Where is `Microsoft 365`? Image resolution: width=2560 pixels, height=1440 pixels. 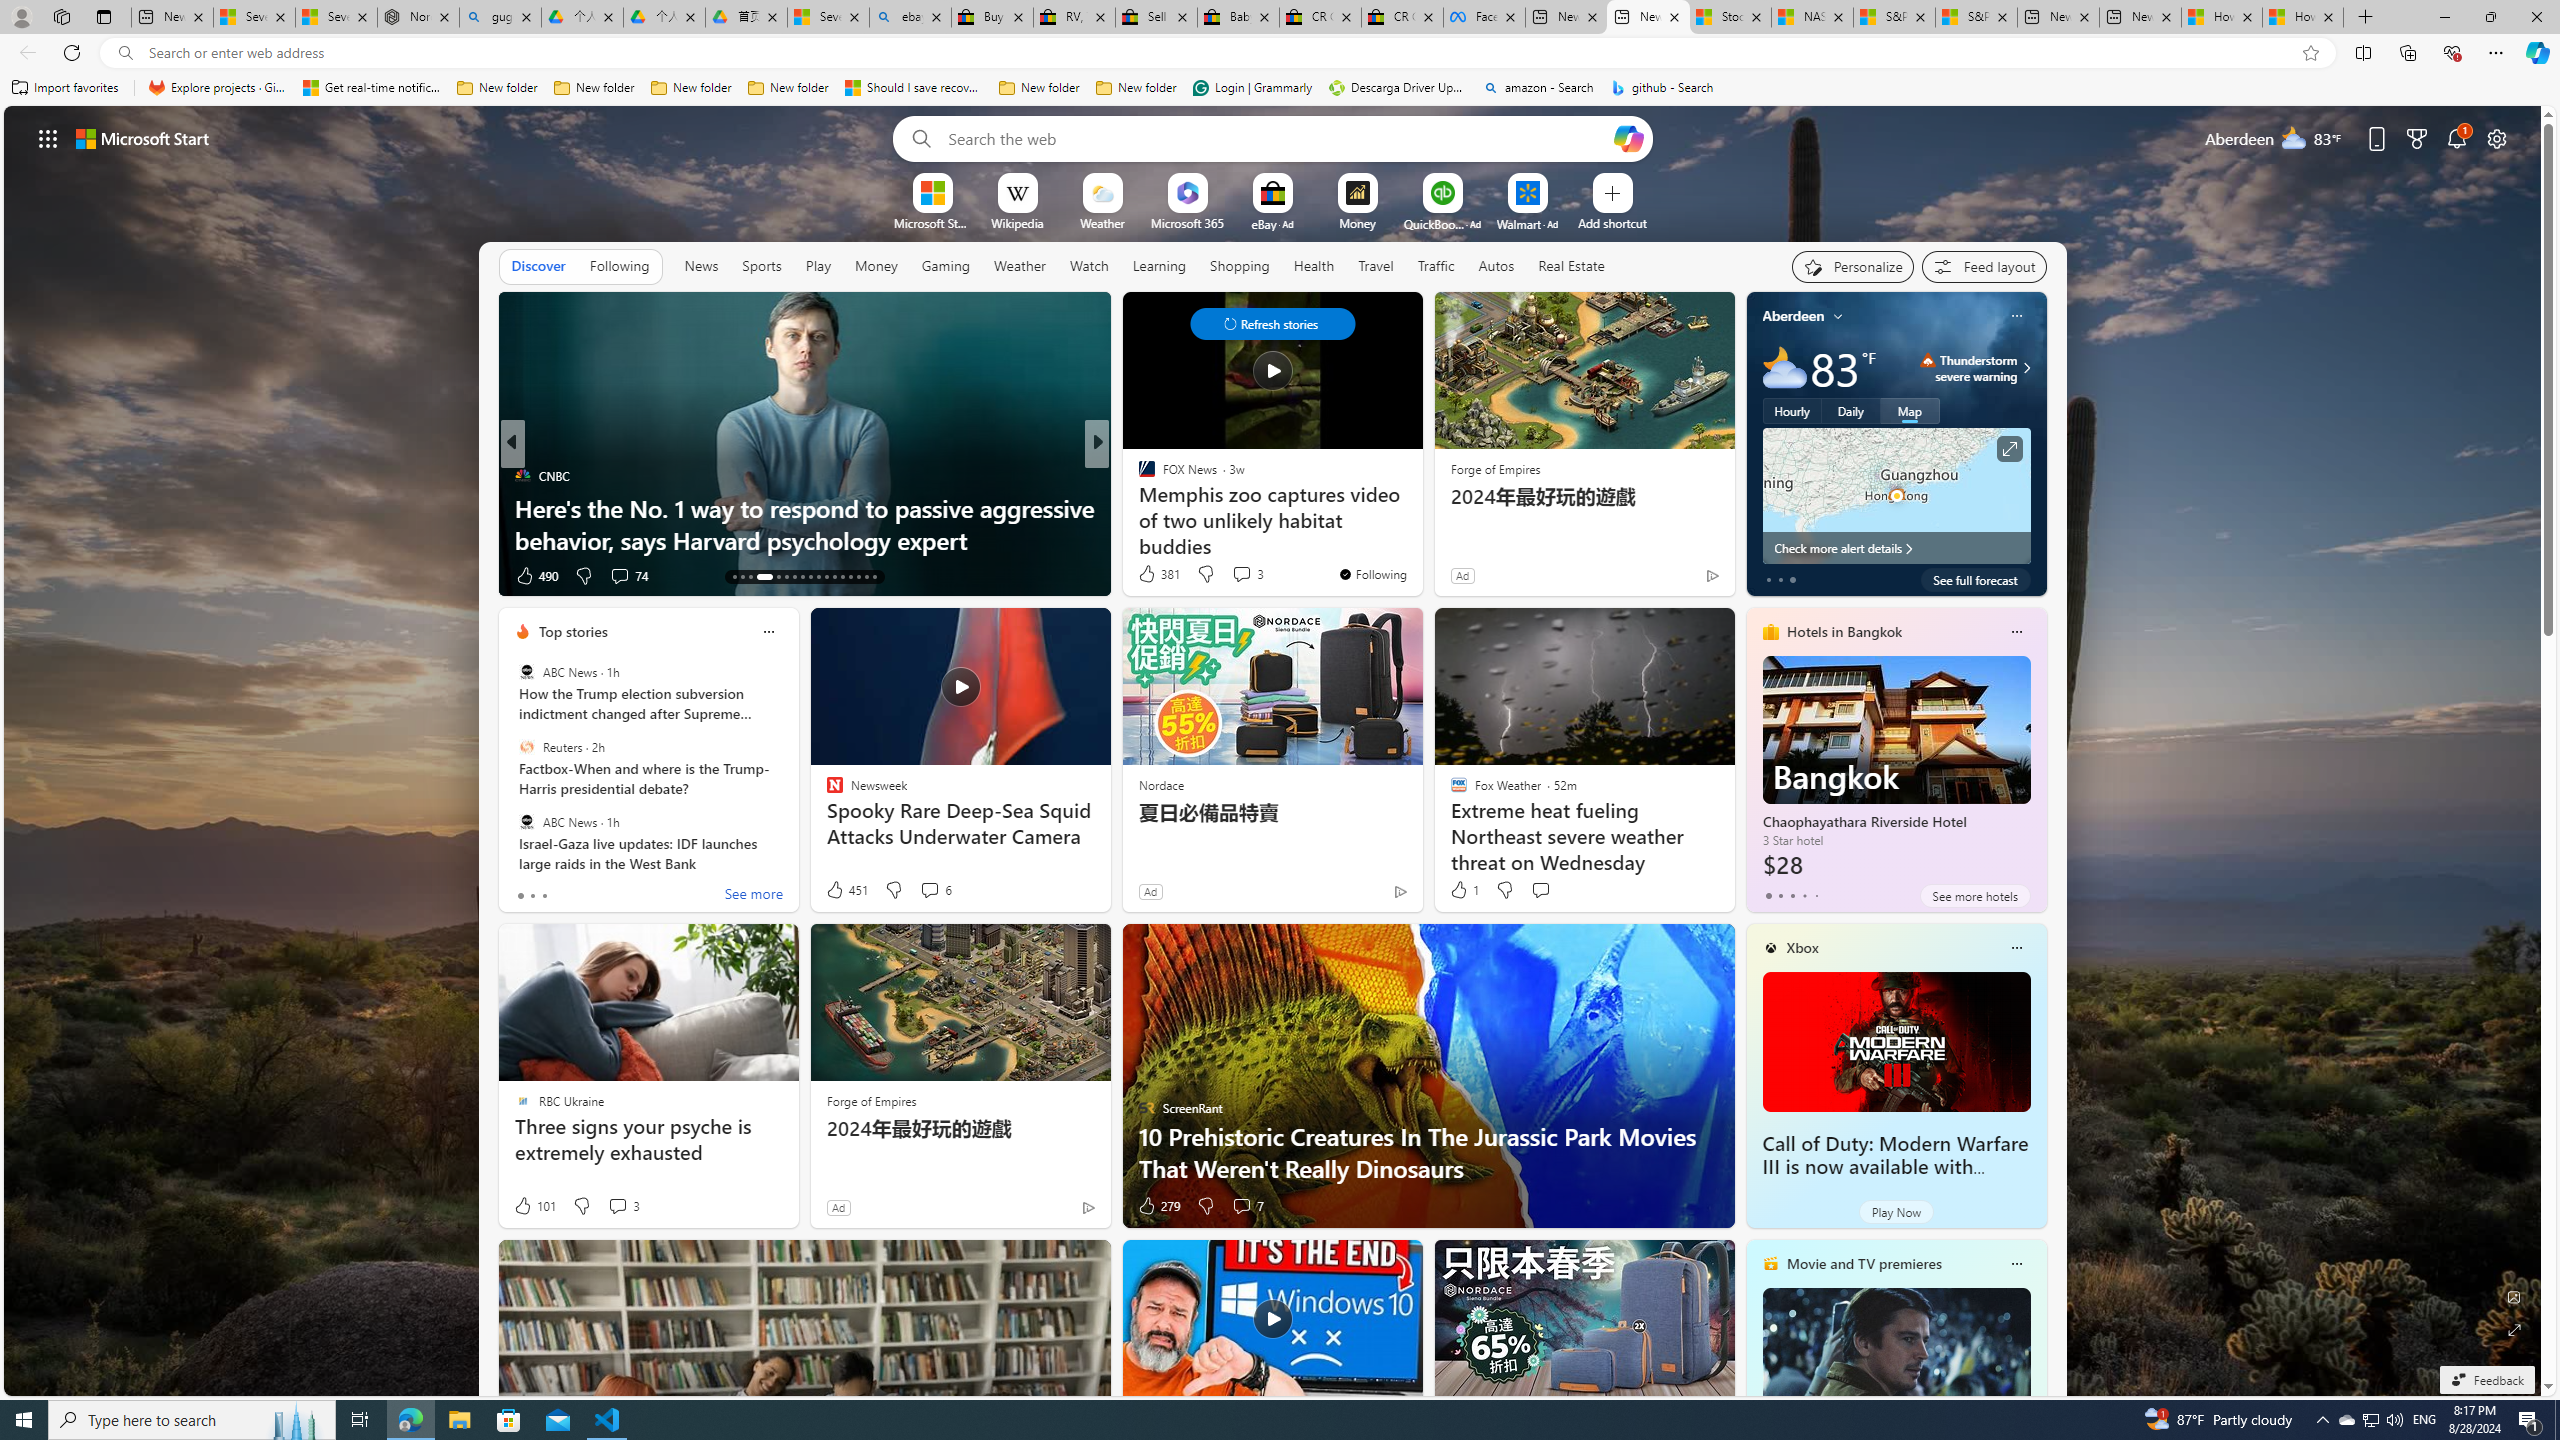 Microsoft 365 is located at coordinates (1188, 222).